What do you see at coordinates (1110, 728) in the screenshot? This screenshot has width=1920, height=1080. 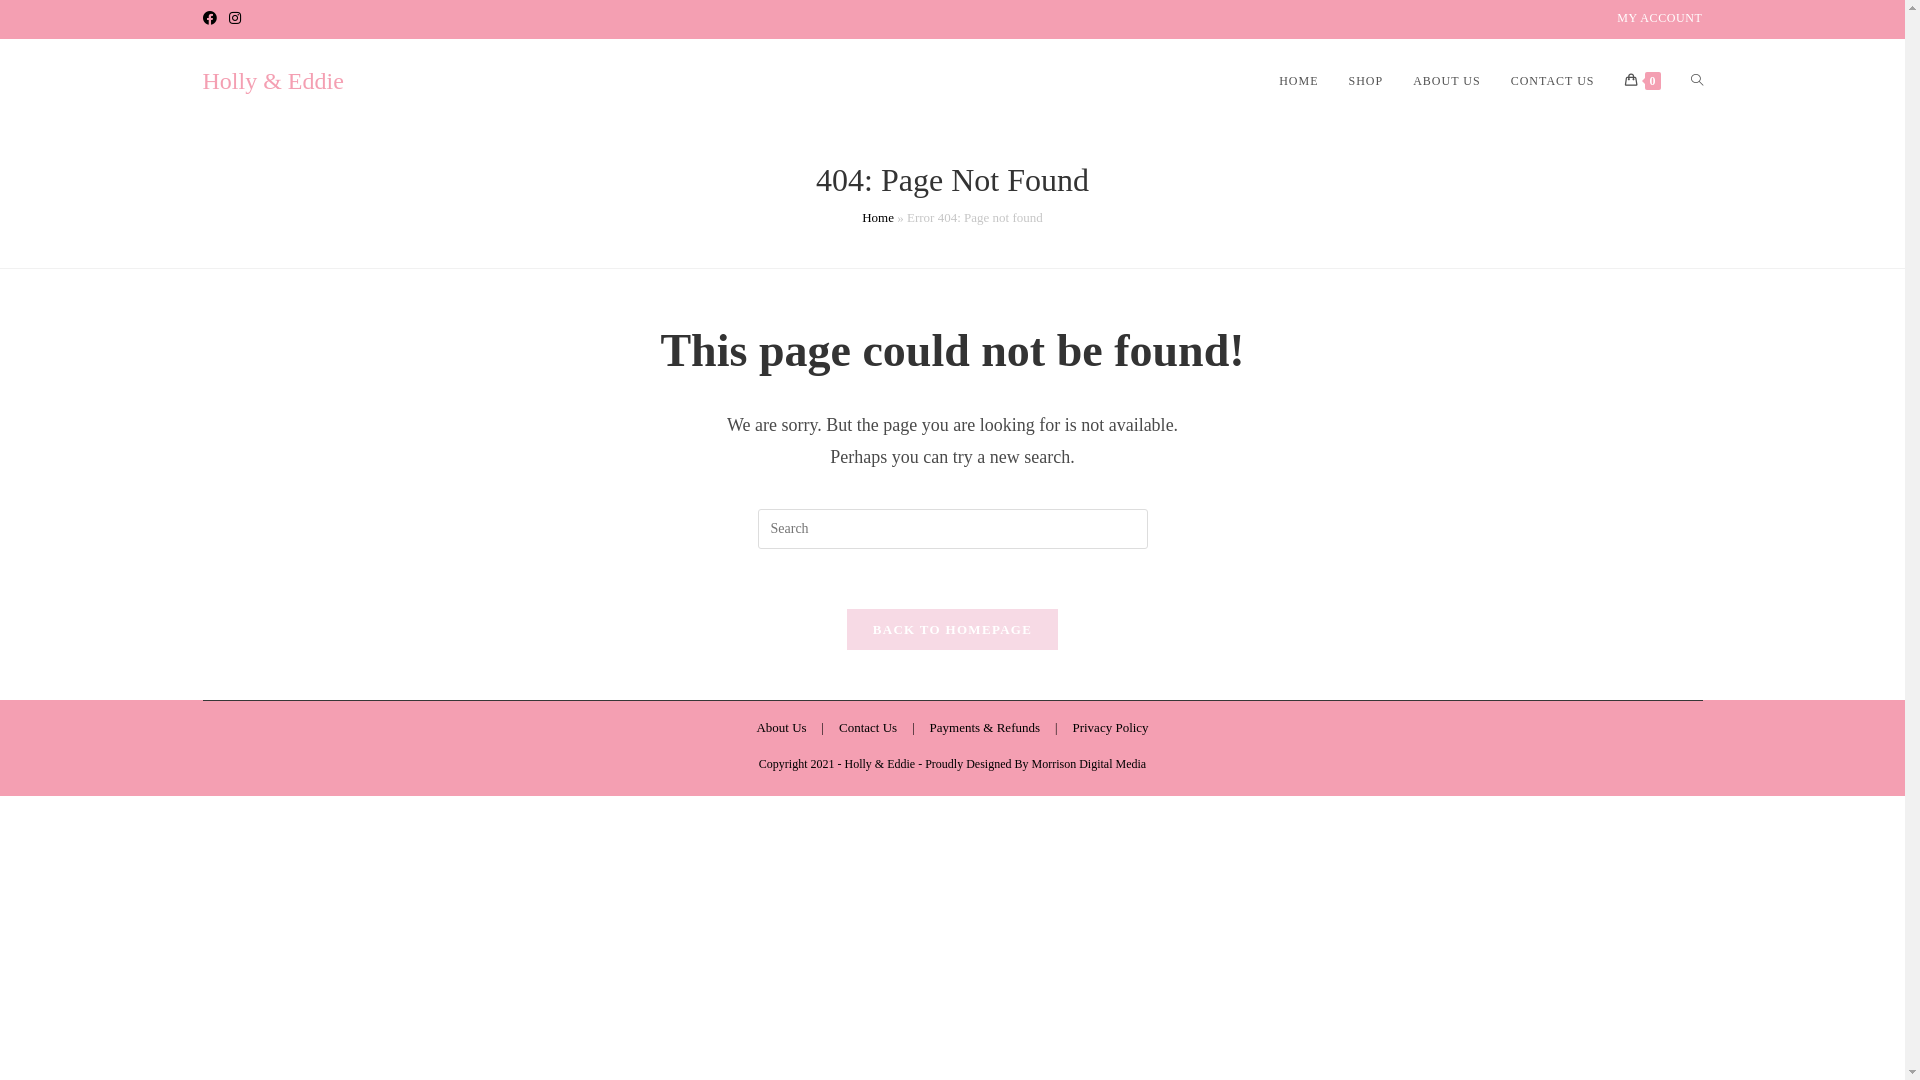 I see `Privacy Policy` at bounding box center [1110, 728].